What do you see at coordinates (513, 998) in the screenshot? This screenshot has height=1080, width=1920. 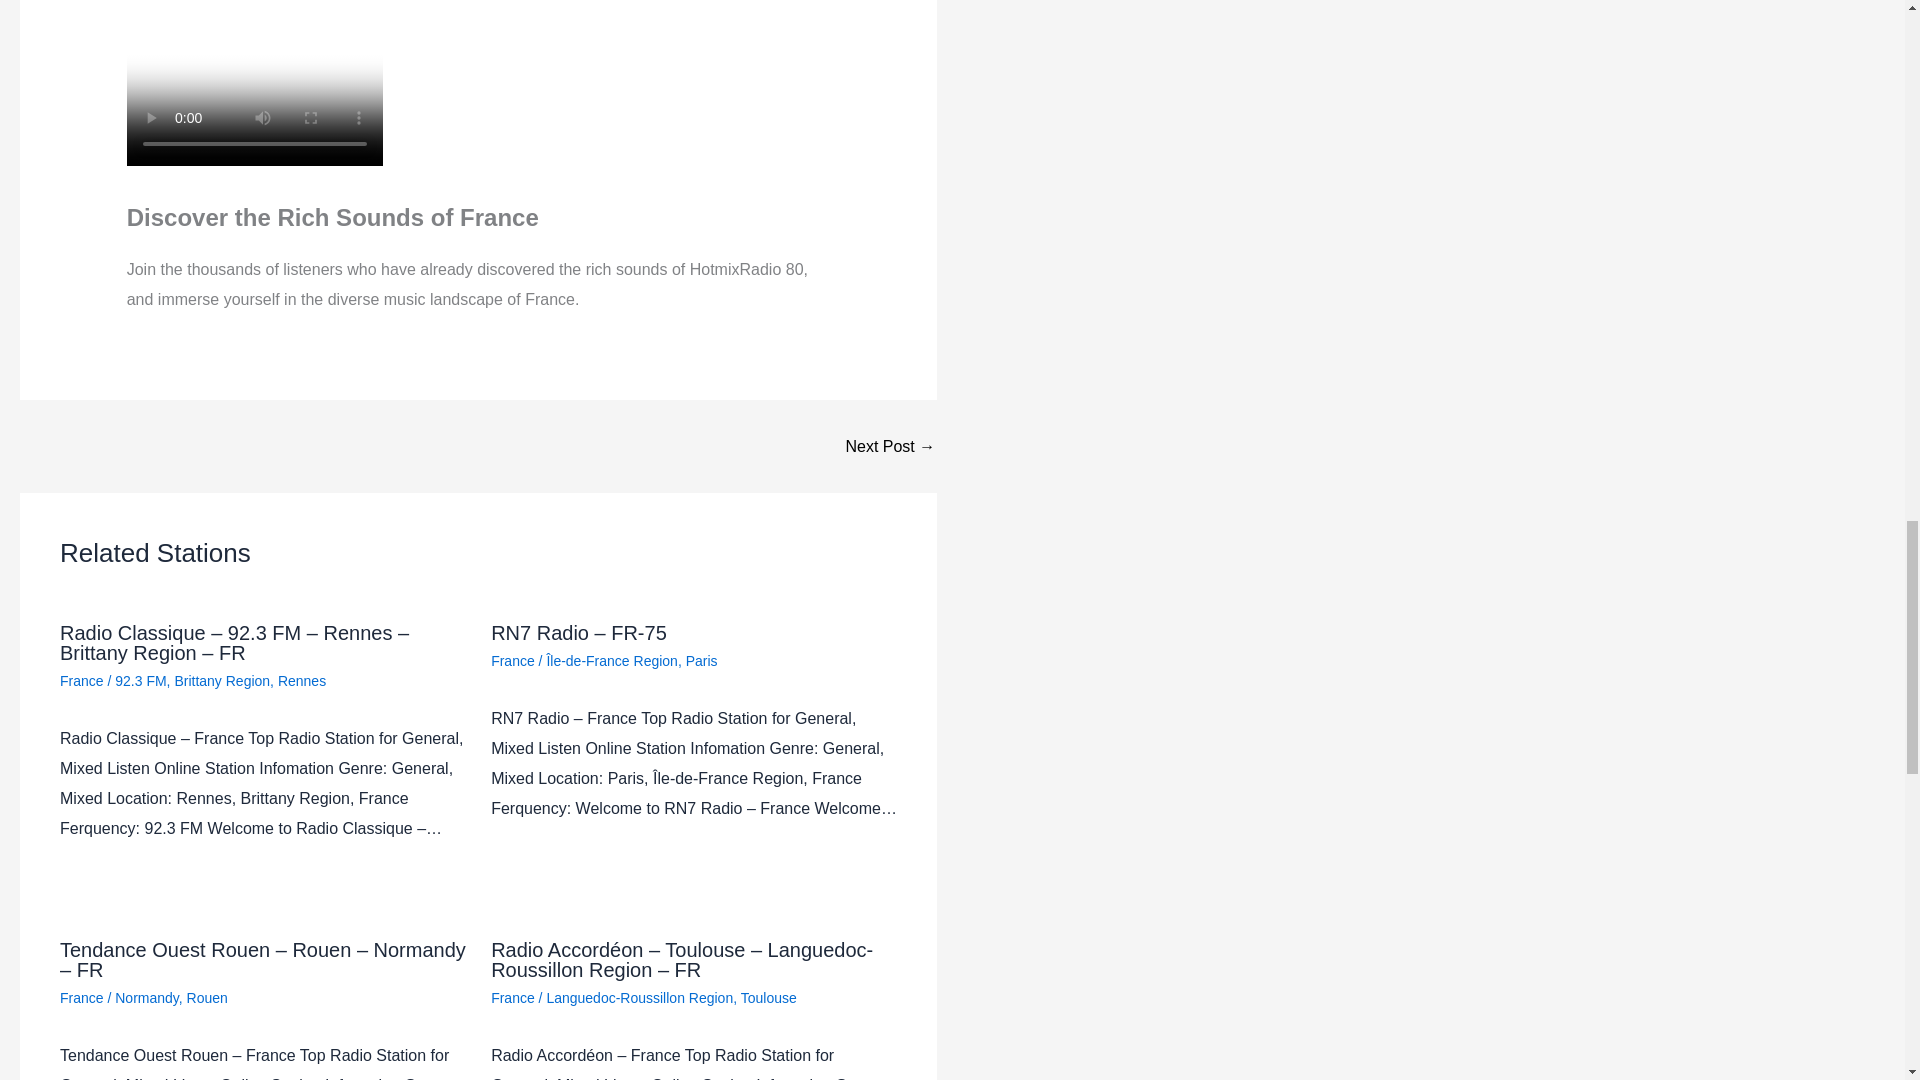 I see `France` at bounding box center [513, 998].